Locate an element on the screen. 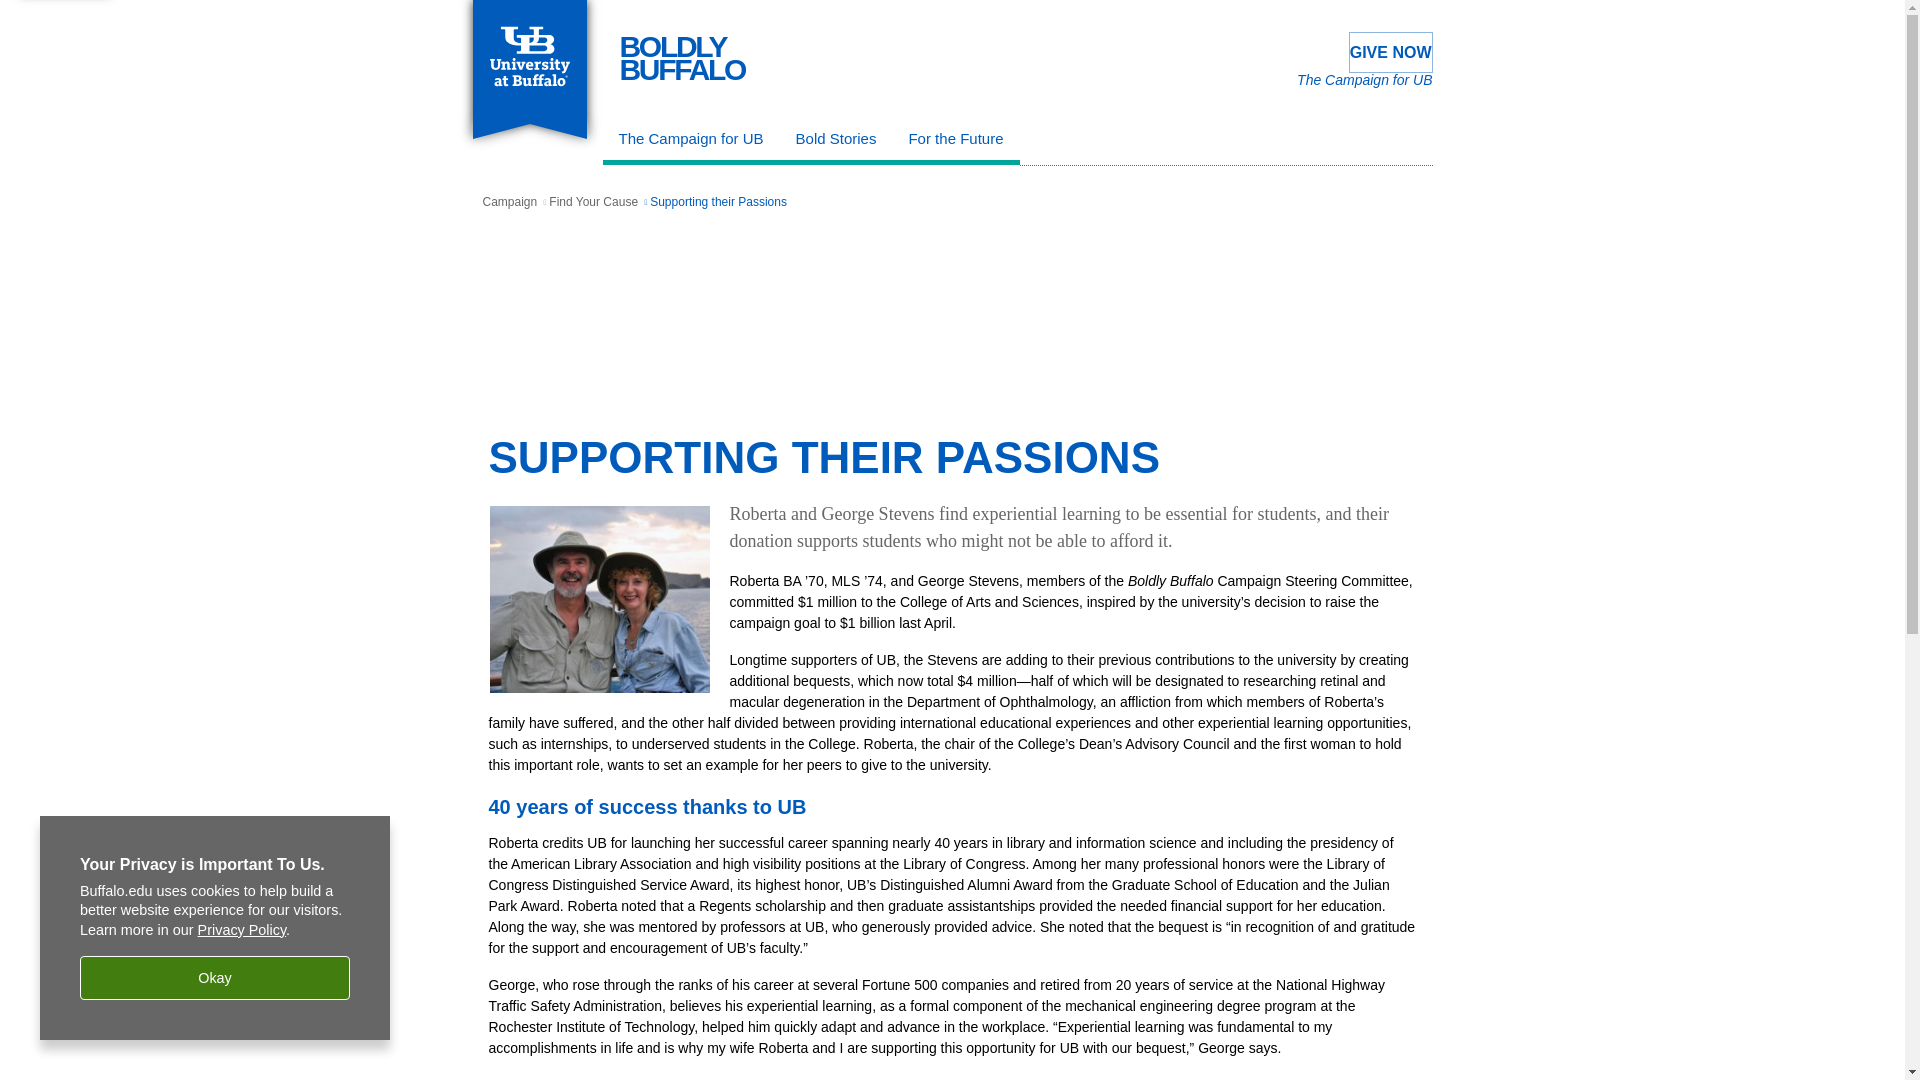 This screenshot has height=1080, width=1920. Campaign is located at coordinates (509, 202).